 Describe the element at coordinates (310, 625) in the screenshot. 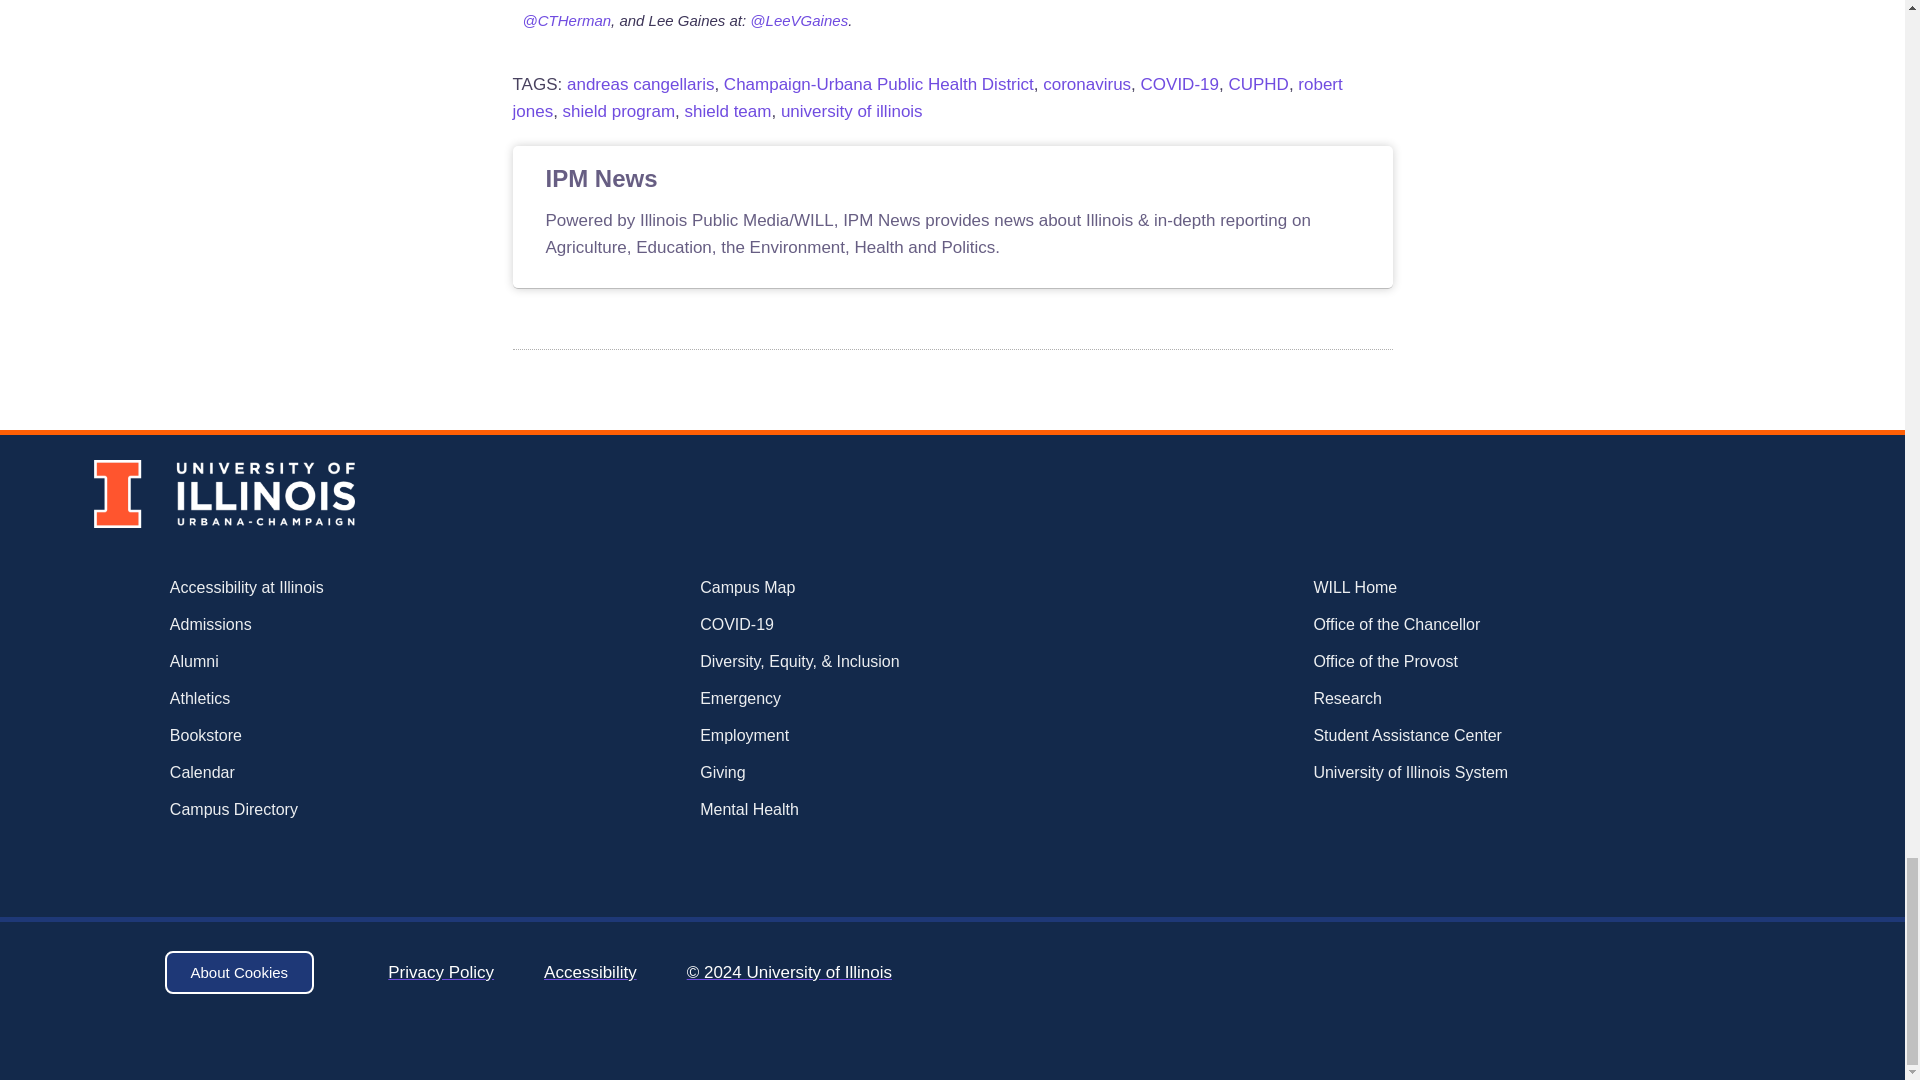

I see `Admissions` at that location.